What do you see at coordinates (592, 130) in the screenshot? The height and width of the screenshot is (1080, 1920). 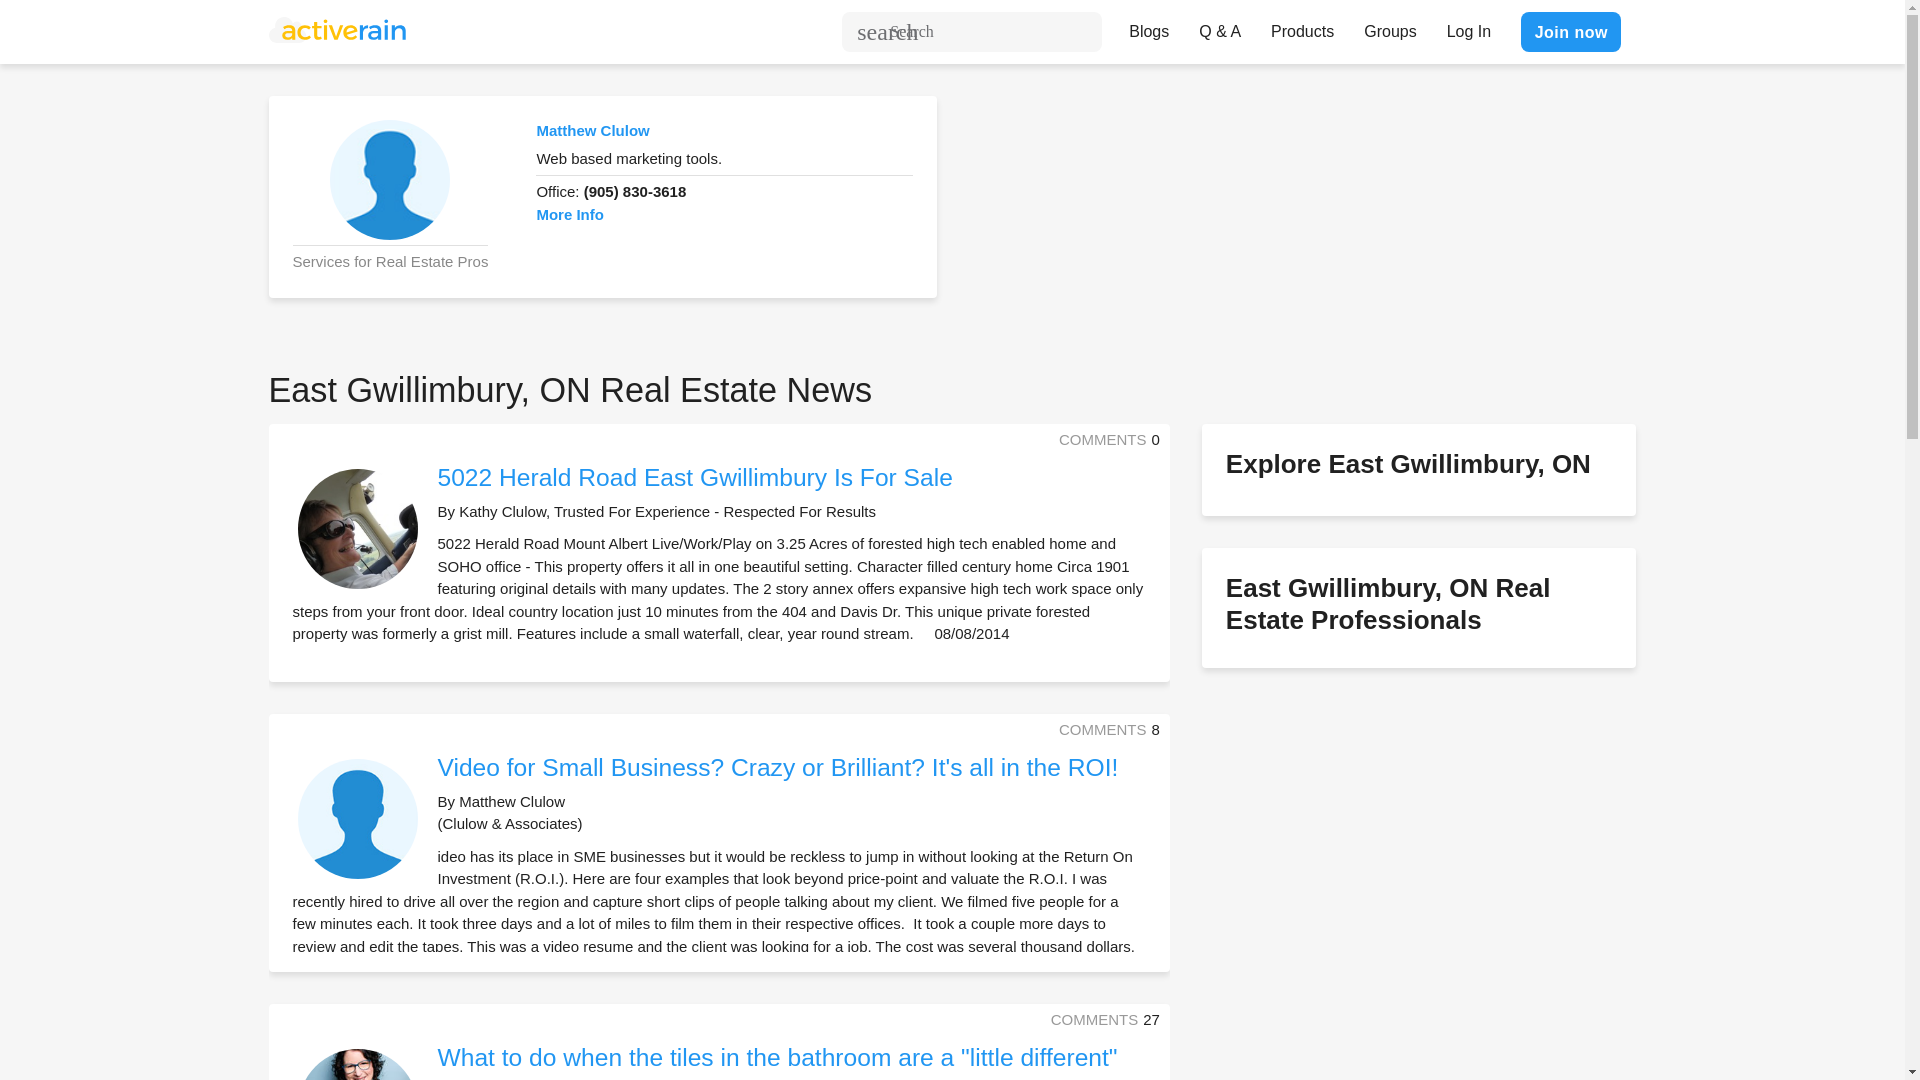 I see `Matthew Clulow` at bounding box center [592, 130].